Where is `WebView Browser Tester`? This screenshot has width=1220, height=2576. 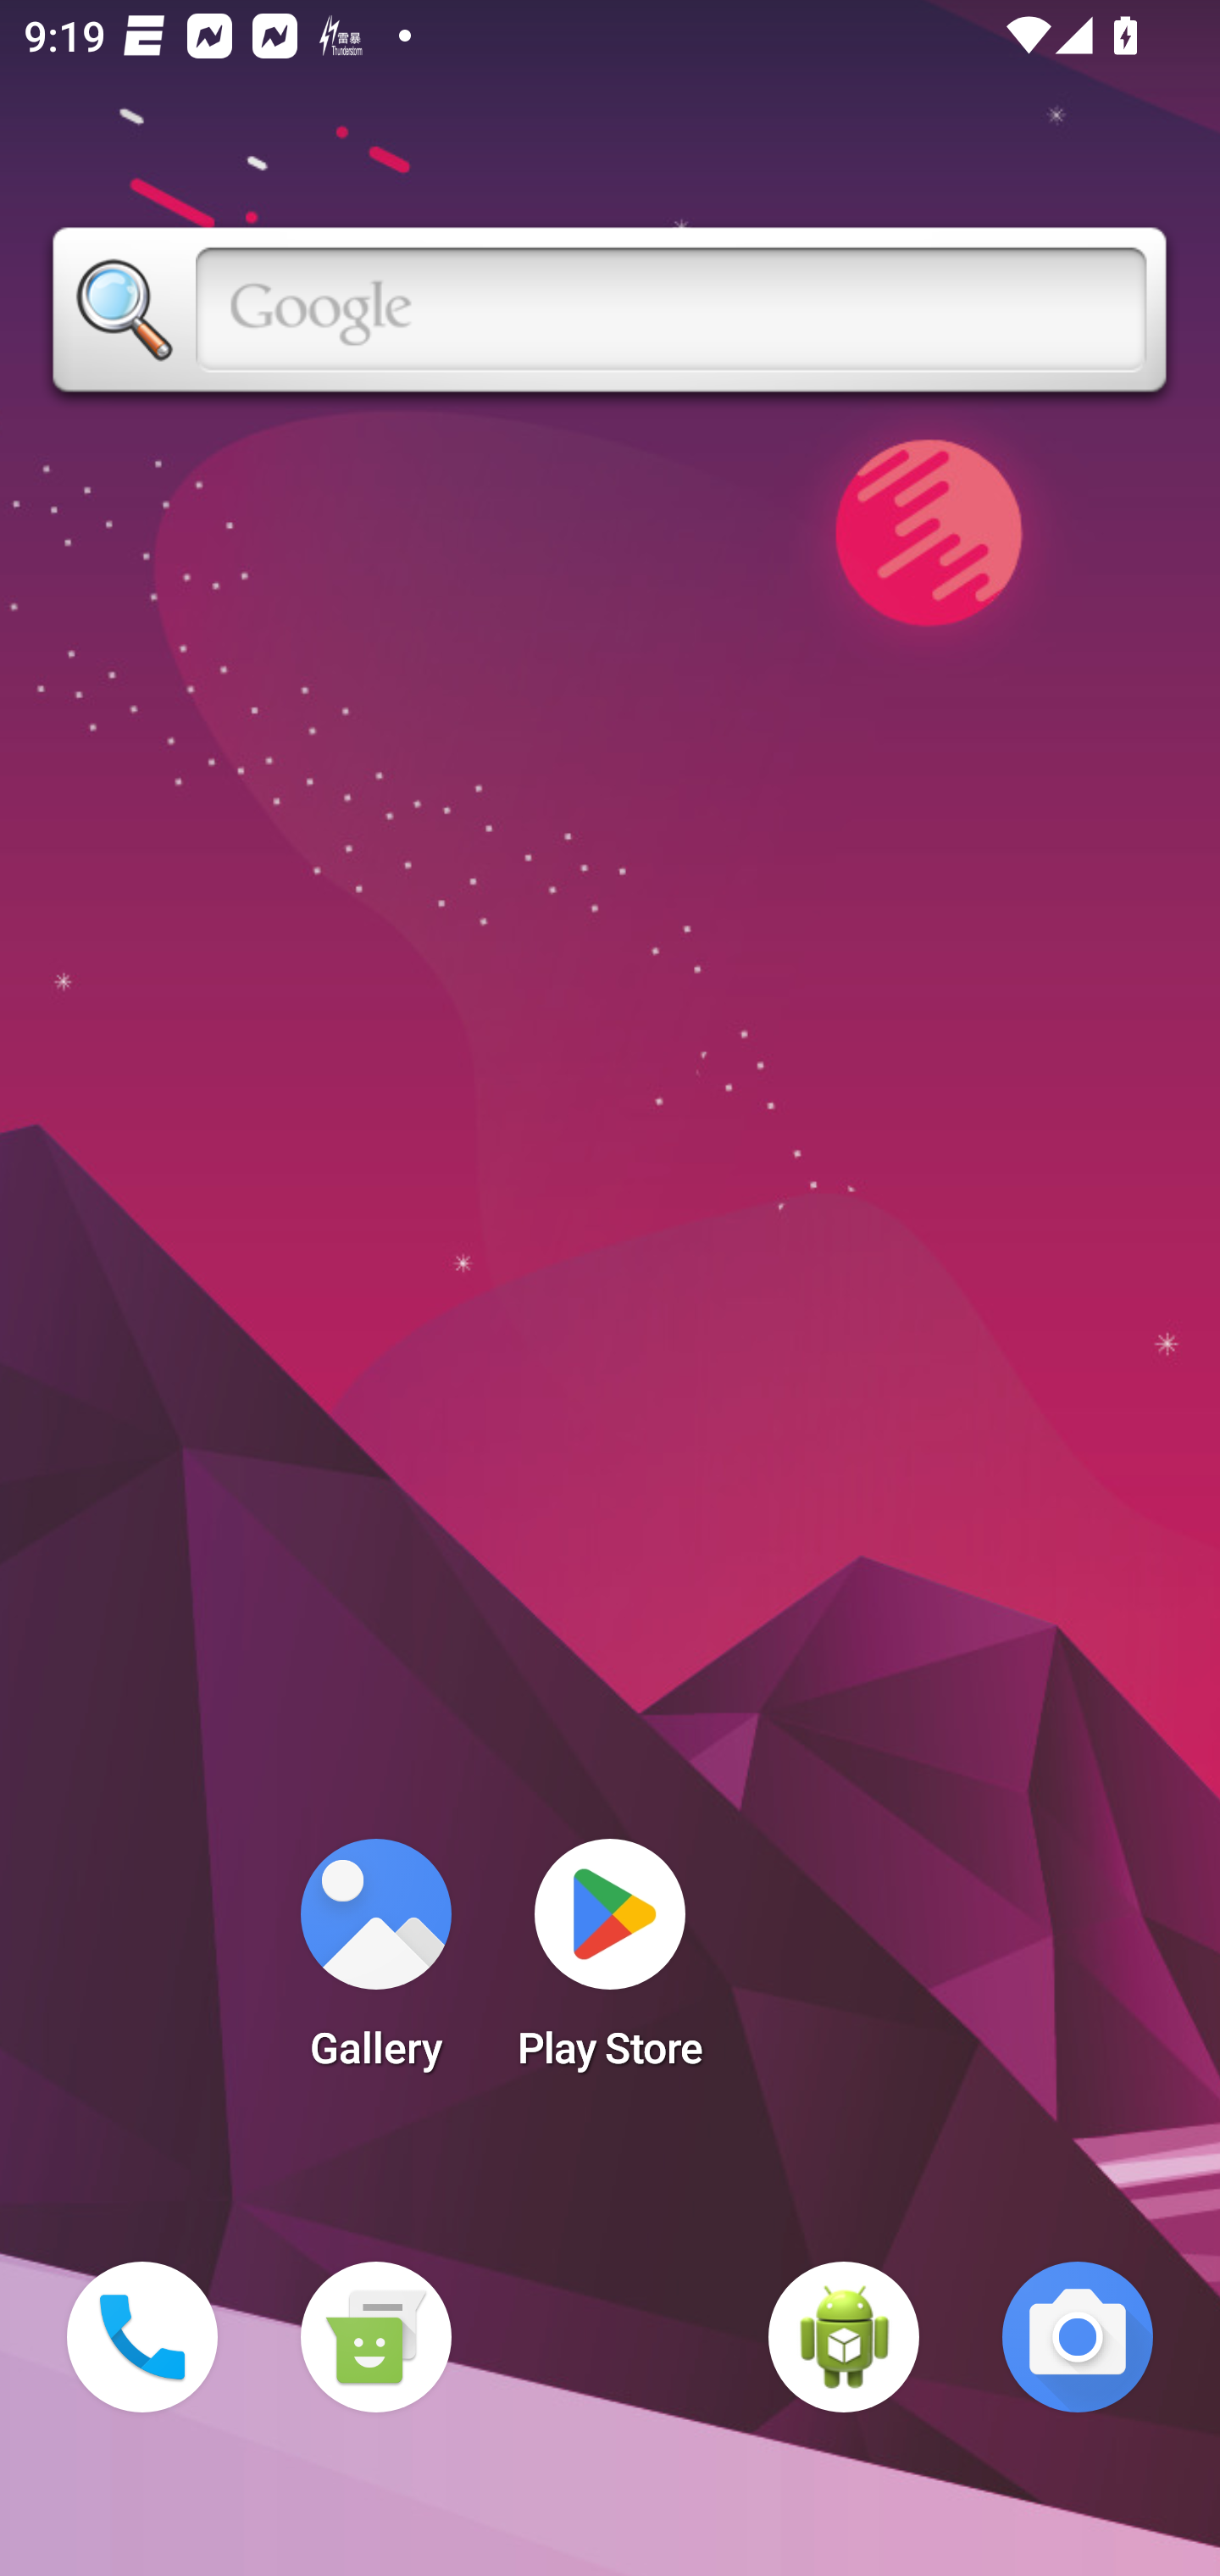
WebView Browser Tester is located at coordinates (844, 2337).